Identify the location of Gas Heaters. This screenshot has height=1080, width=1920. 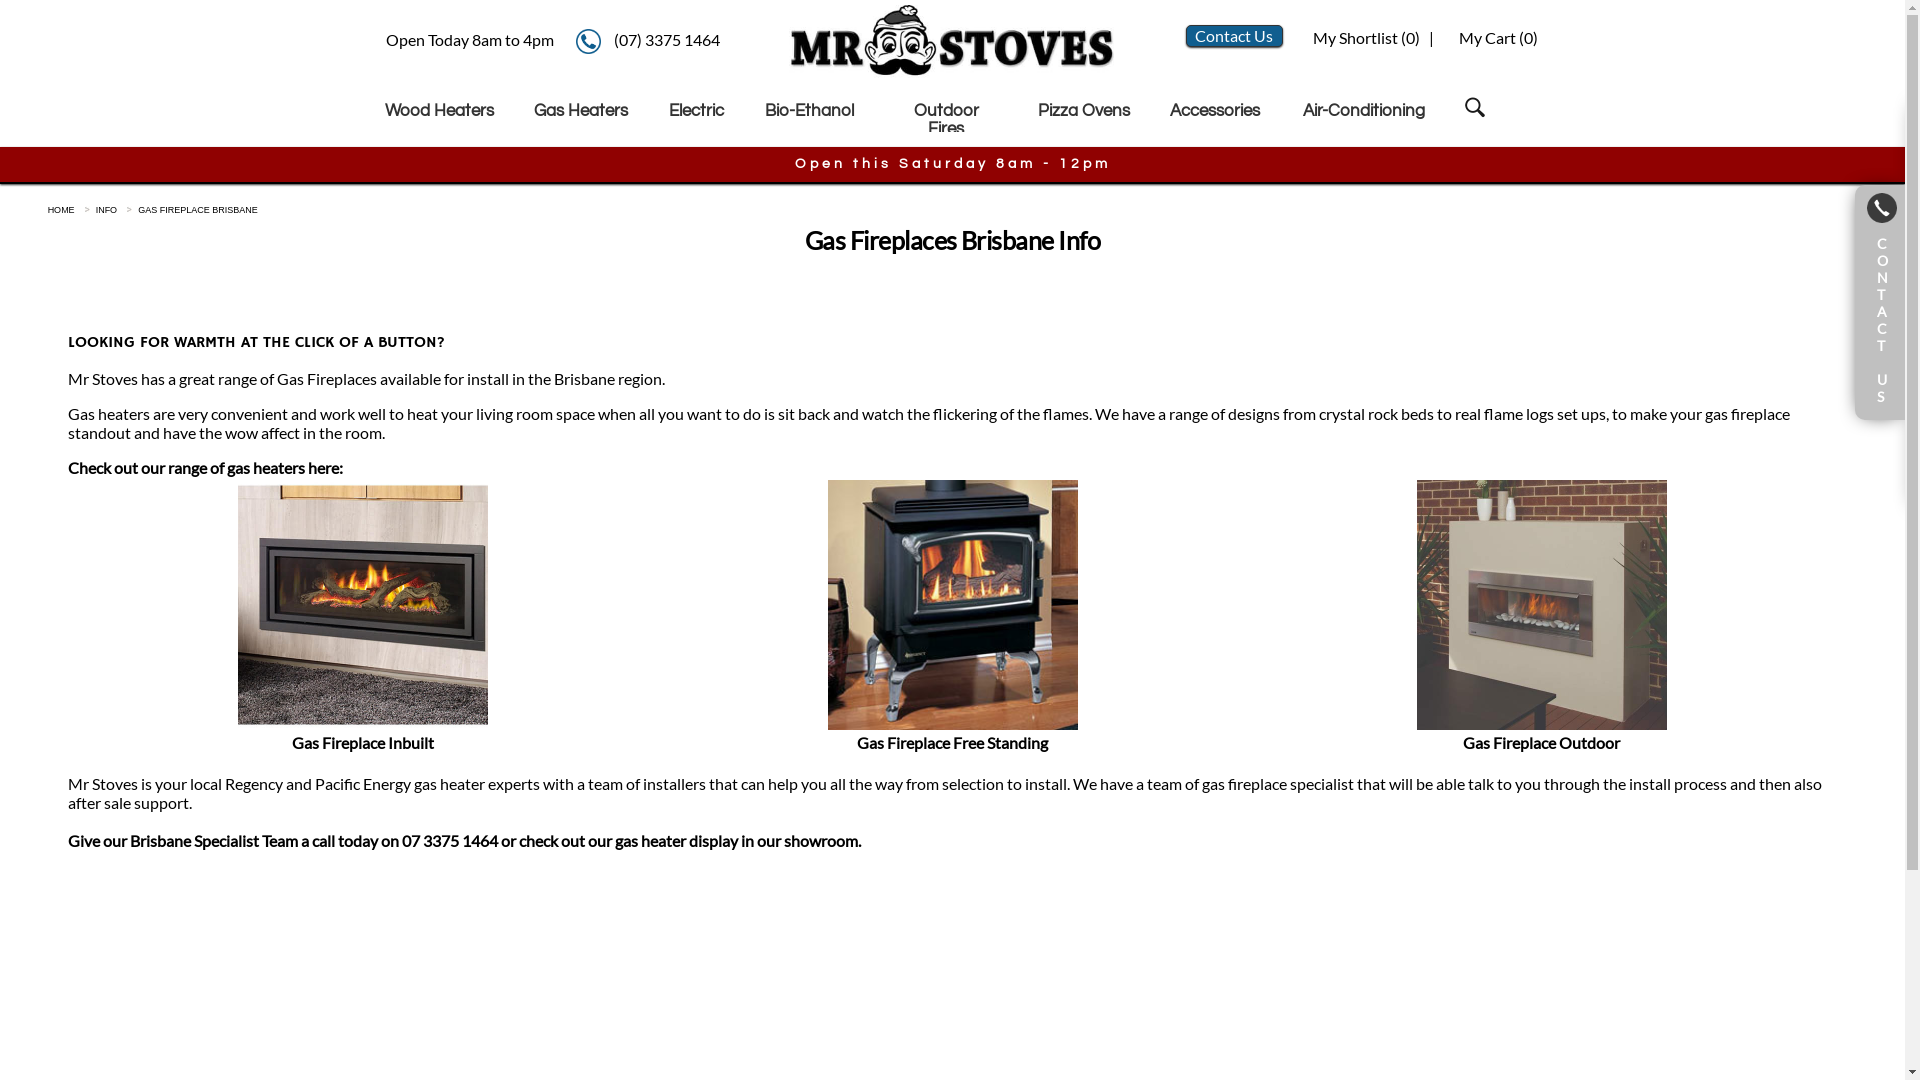
(582, 111).